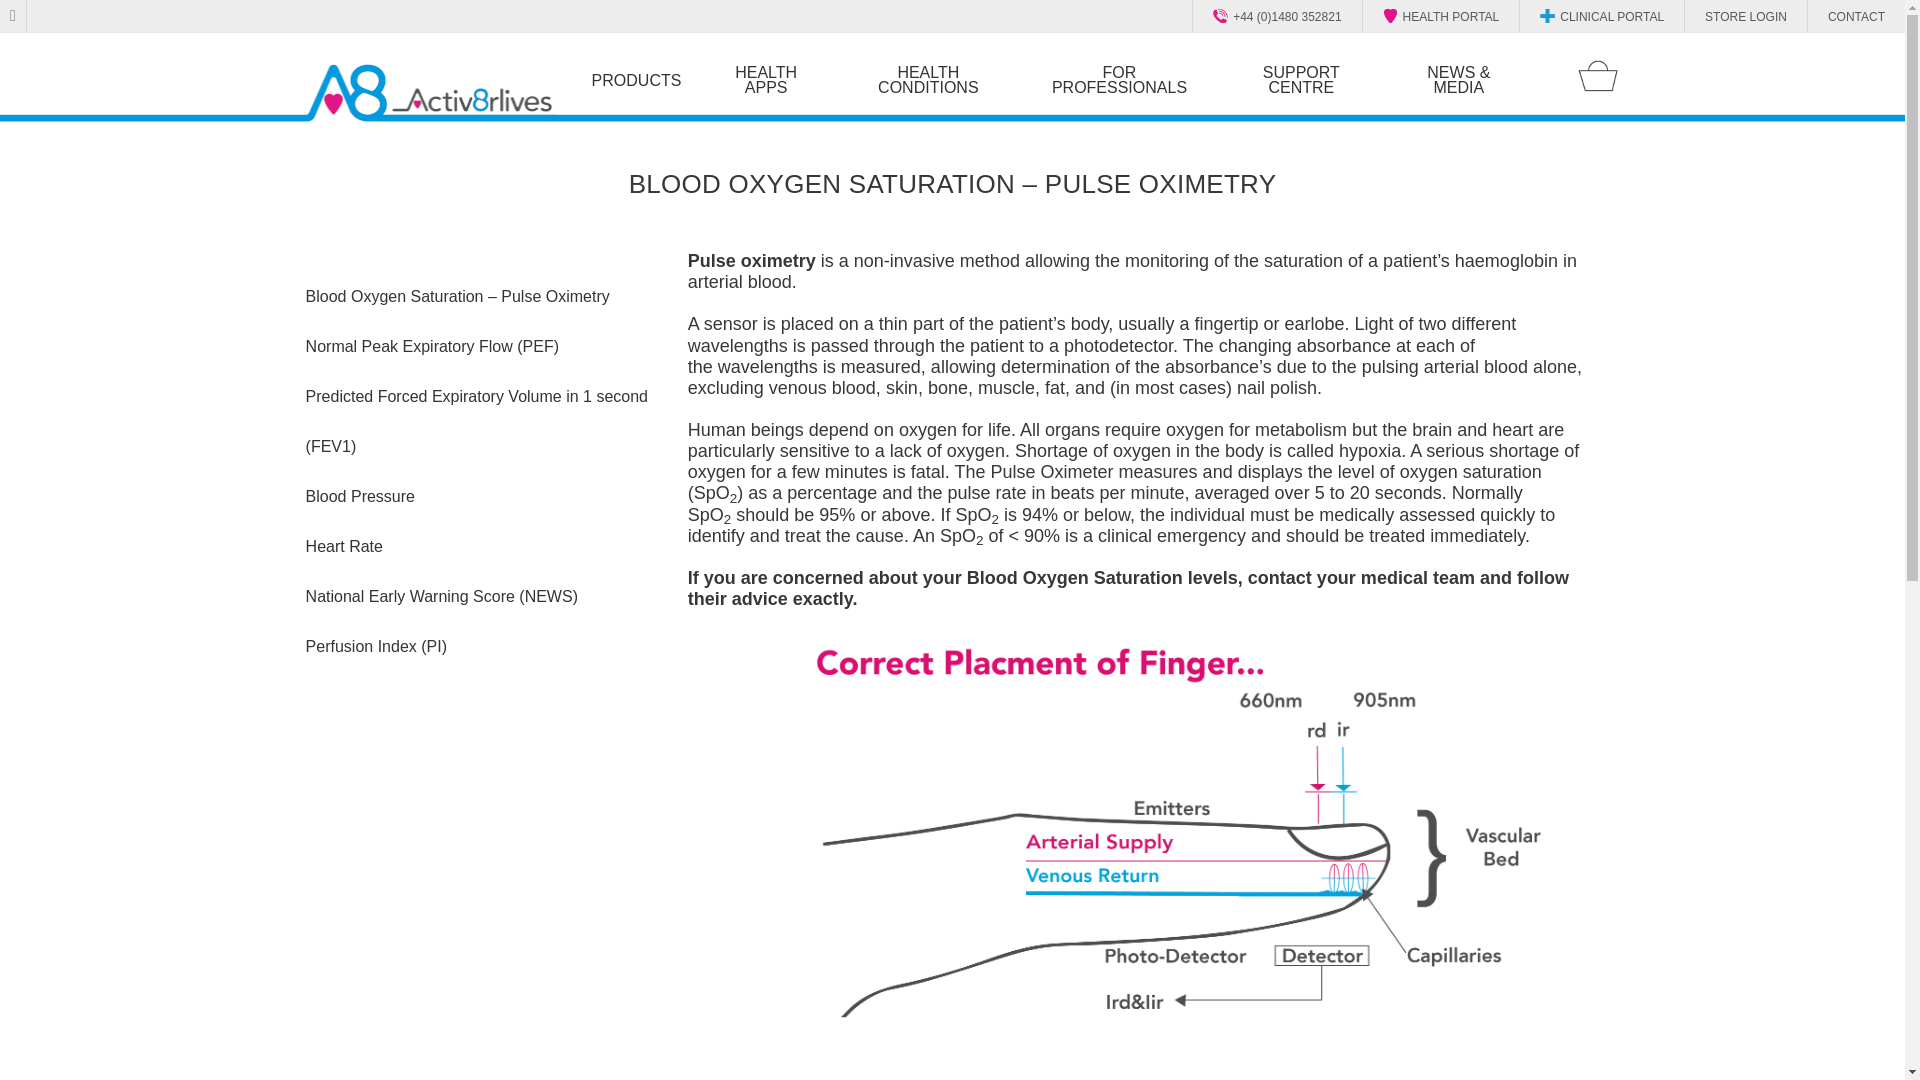 The height and width of the screenshot is (1080, 1920). I want to click on FOR PROFESSIONALS, so click(1119, 80).